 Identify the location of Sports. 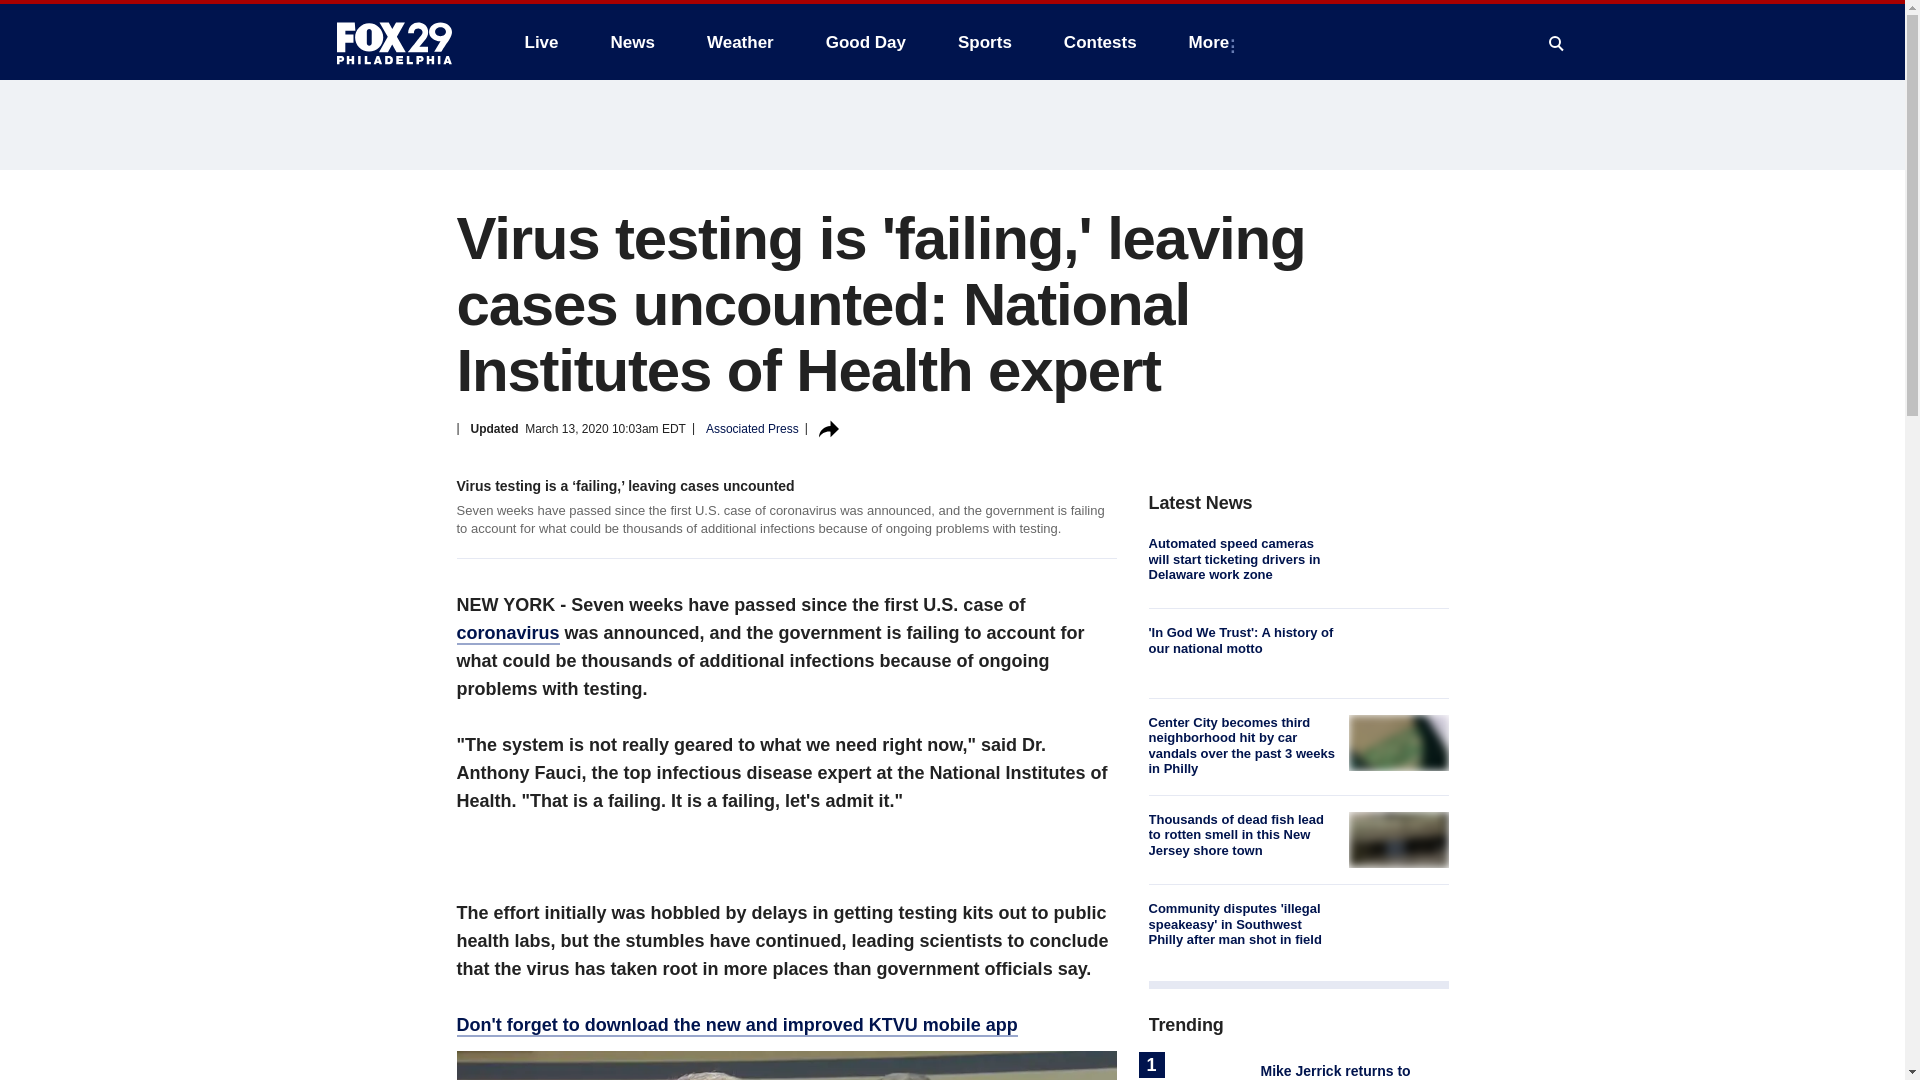
(984, 42).